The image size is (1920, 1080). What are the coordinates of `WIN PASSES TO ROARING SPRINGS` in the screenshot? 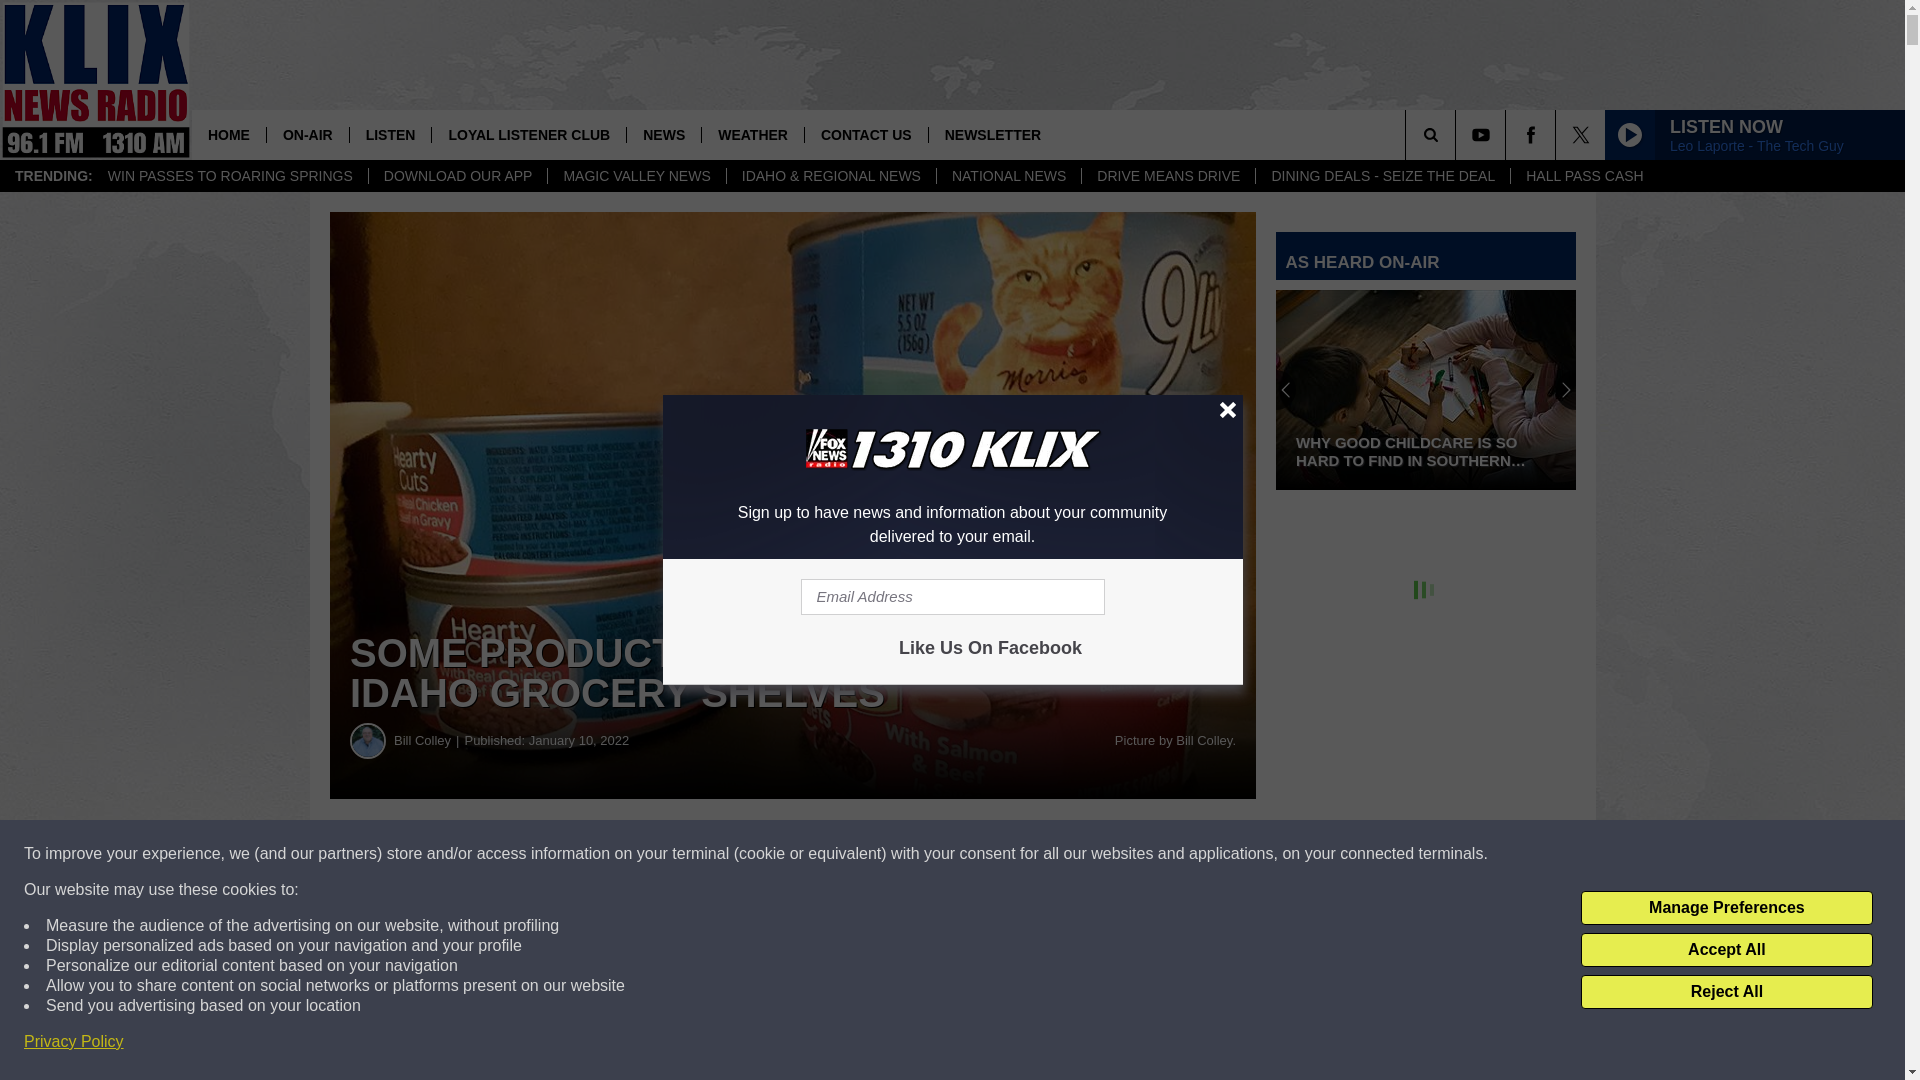 It's located at (230, 176).